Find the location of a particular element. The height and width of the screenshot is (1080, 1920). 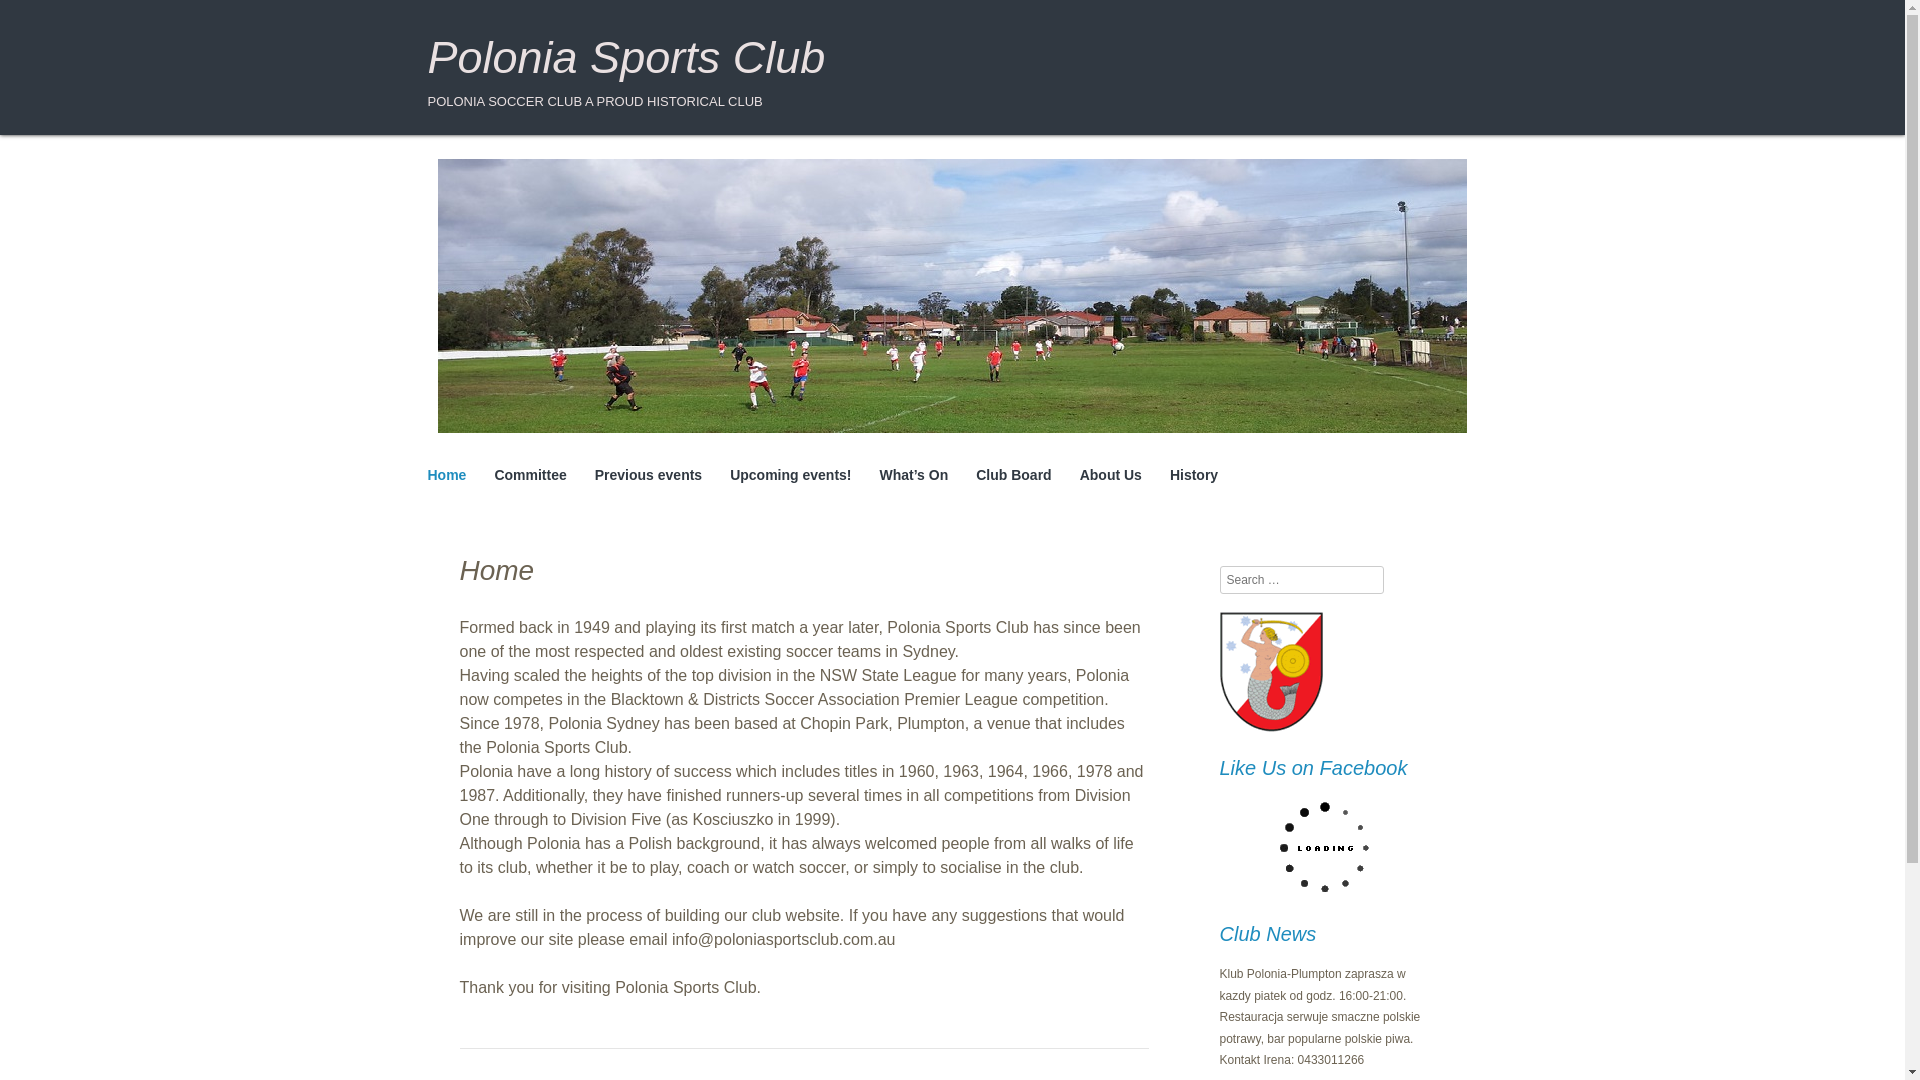

Polonia Sports Club is located at coordinates (626, 58).